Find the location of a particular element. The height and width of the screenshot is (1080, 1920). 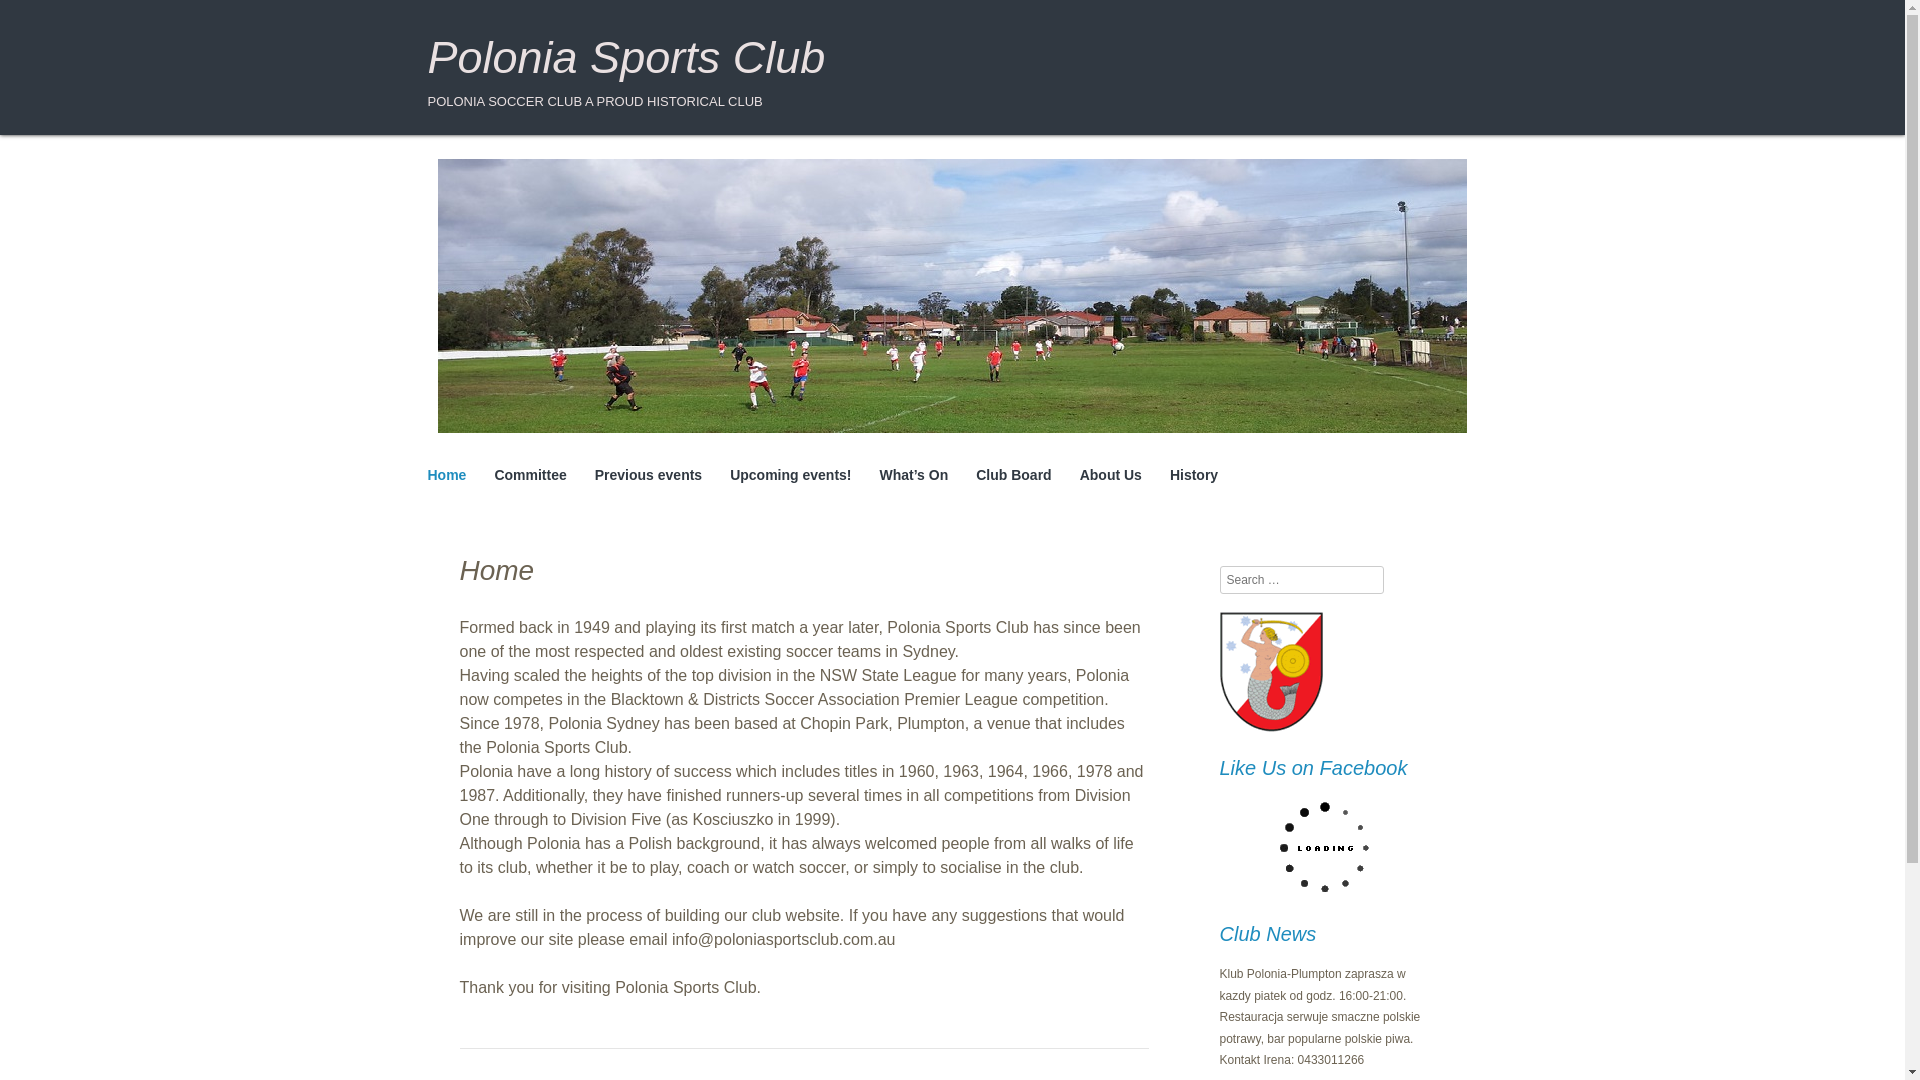

Polonia Sports Club is located at coordinates (626, 58).